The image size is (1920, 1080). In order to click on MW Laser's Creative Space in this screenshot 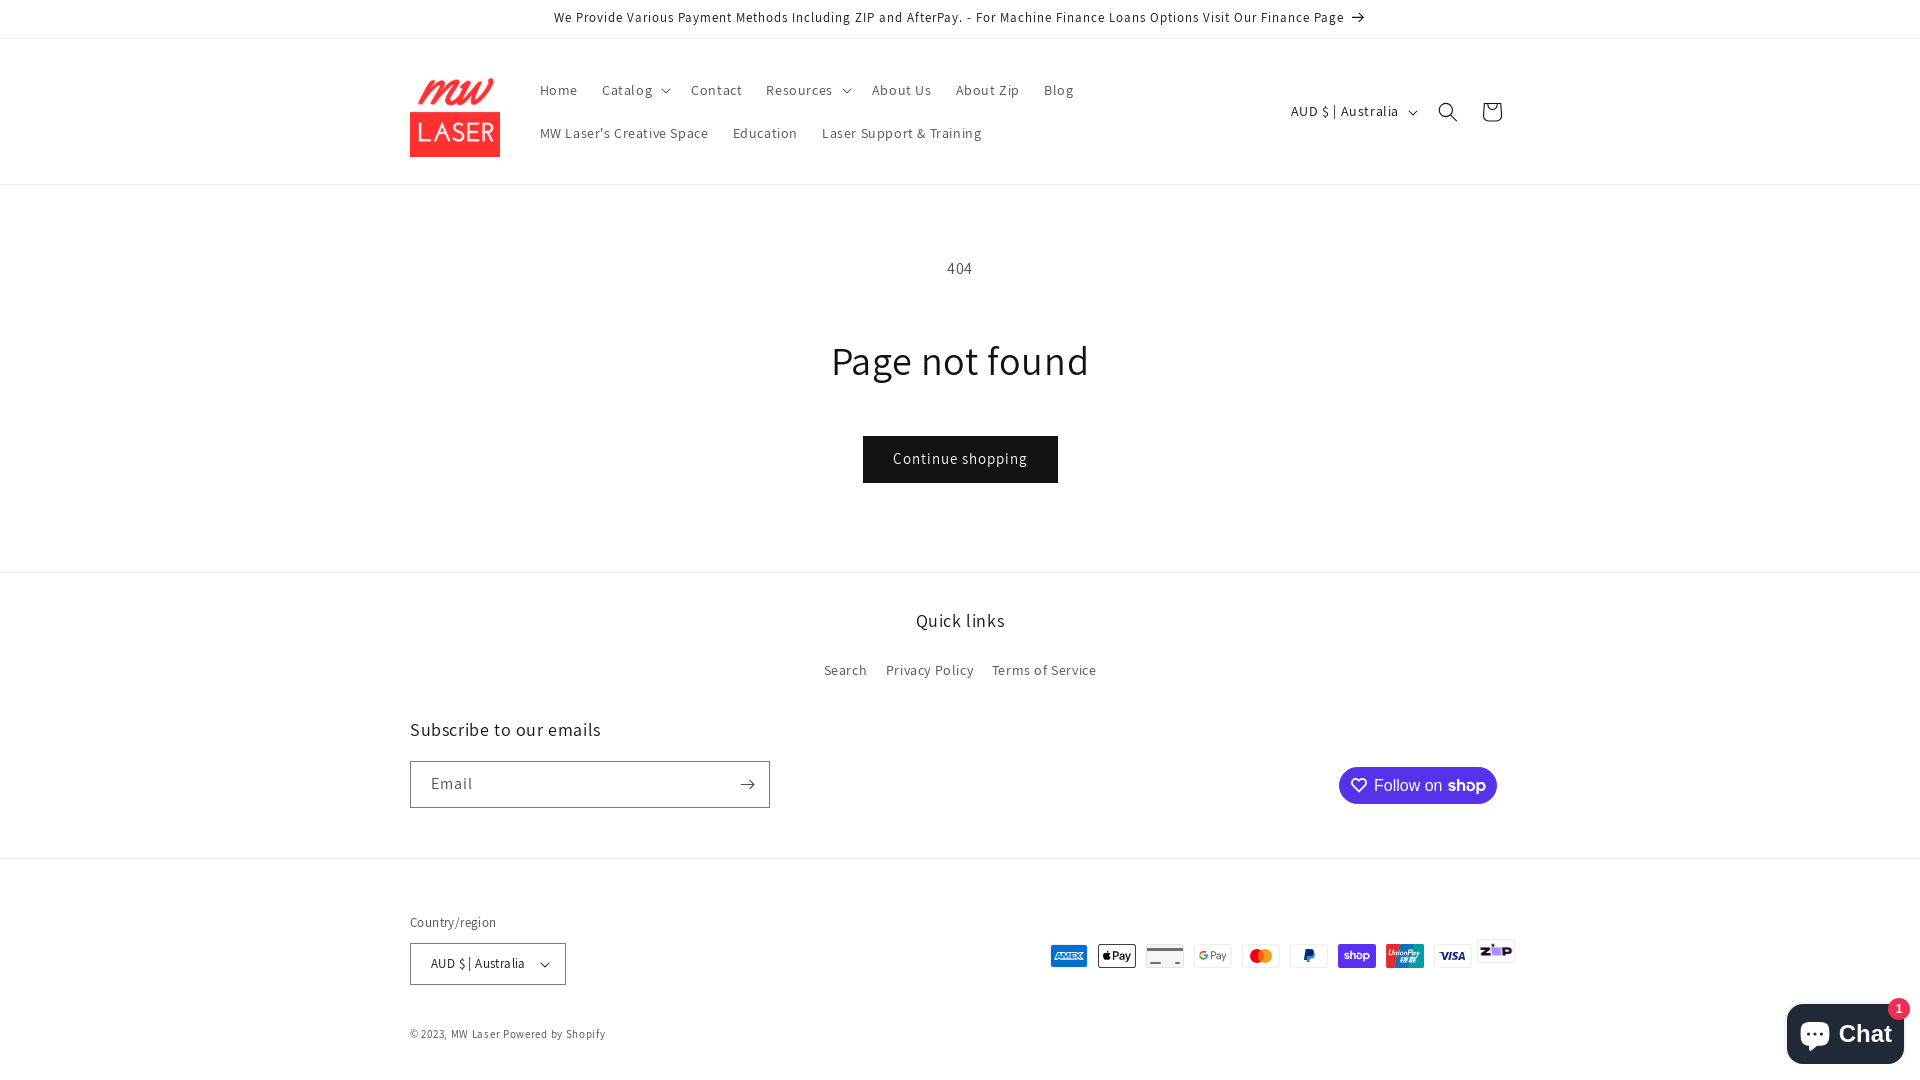, I will do `click(624, 133)`.